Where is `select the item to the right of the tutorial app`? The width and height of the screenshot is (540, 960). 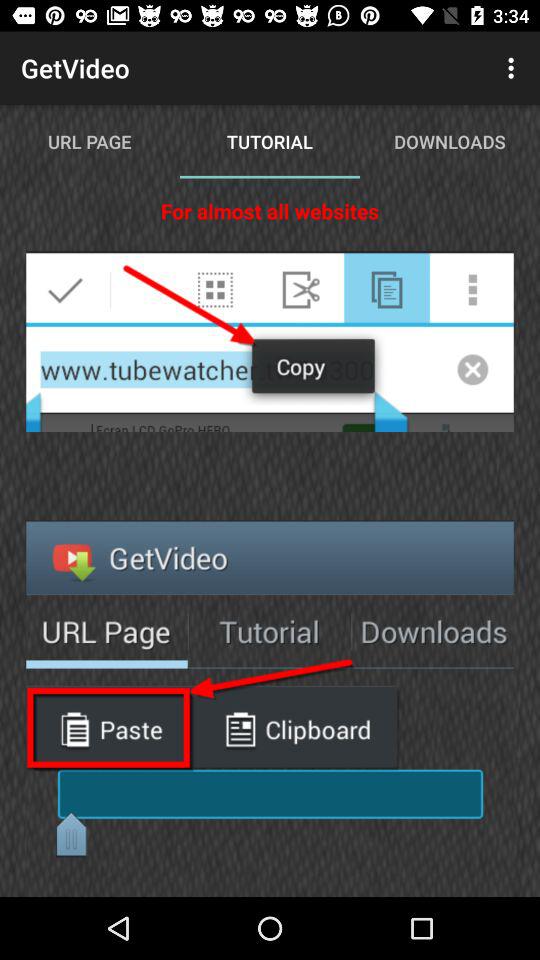 select the item to the right of the tutorial app is located at coordinates (514, 68).